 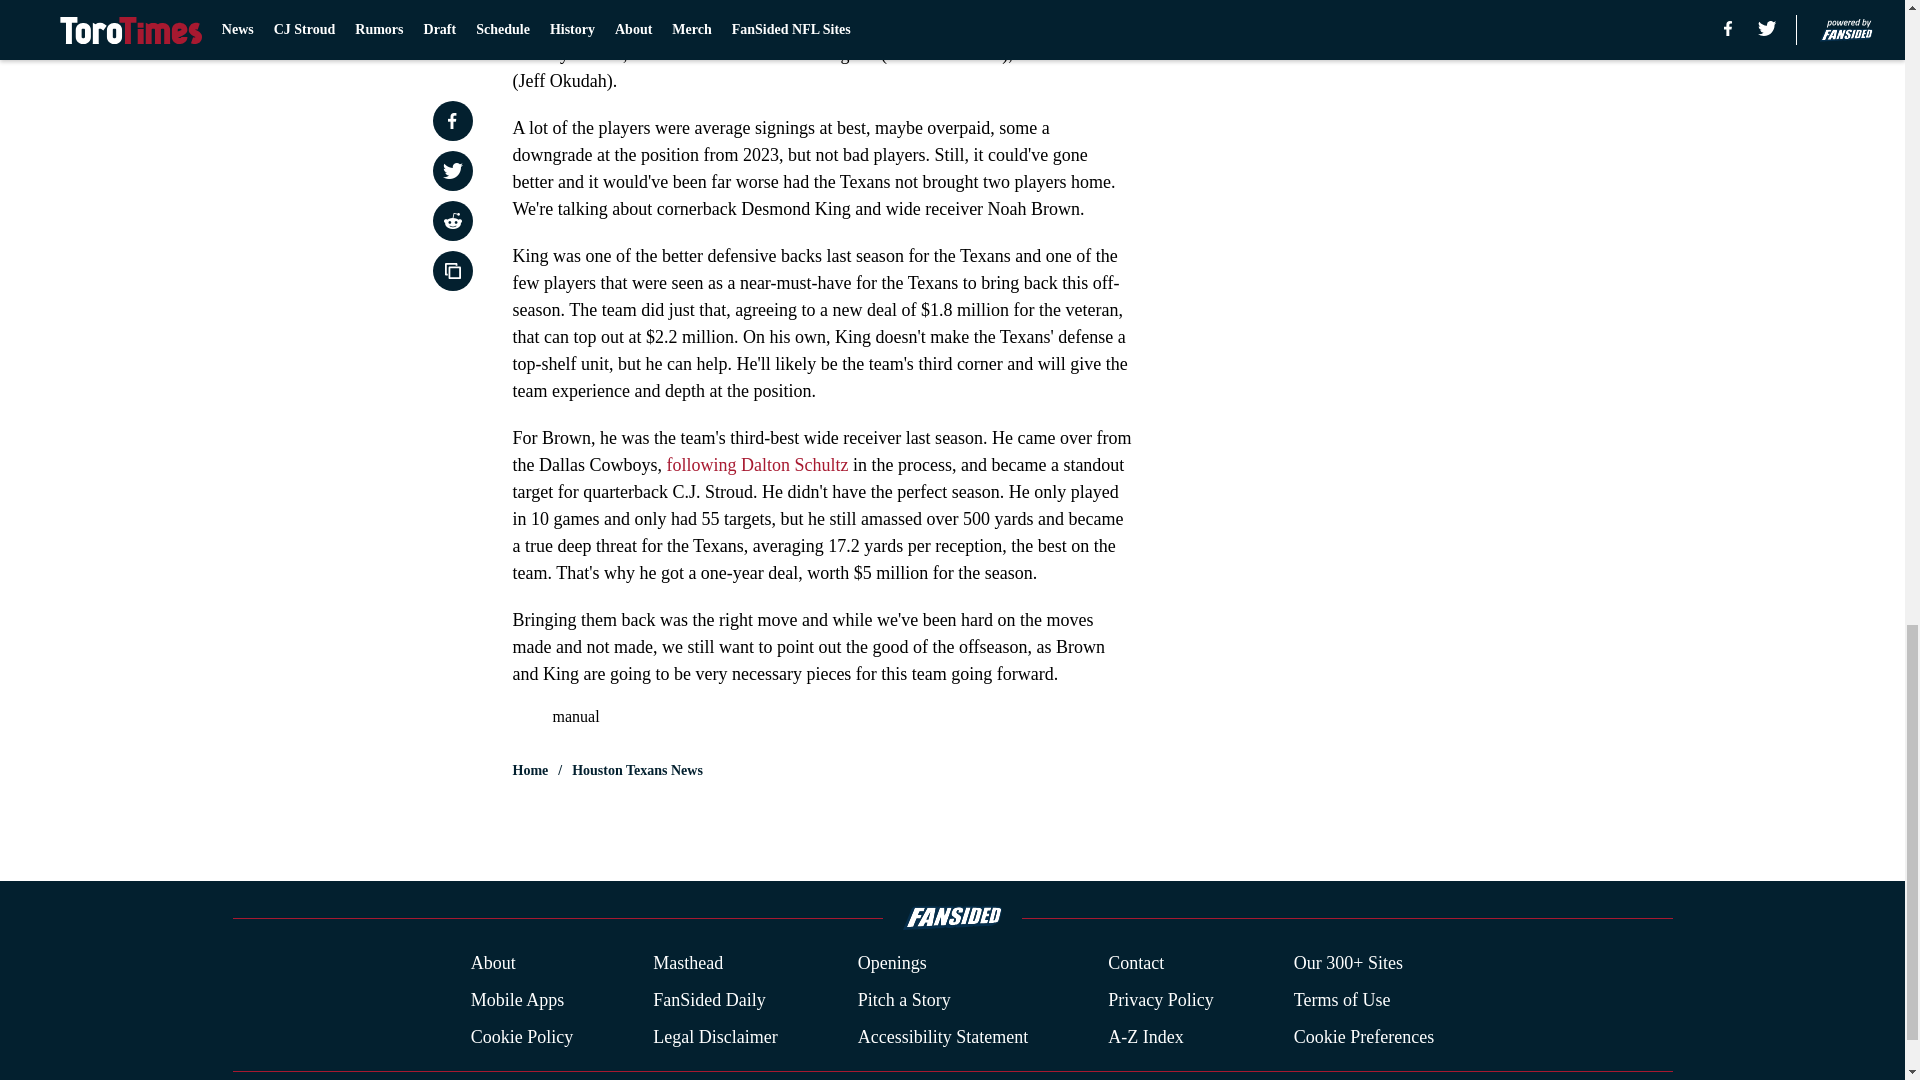 I want to click on Houston Texans News, so click(x=637, y=770).